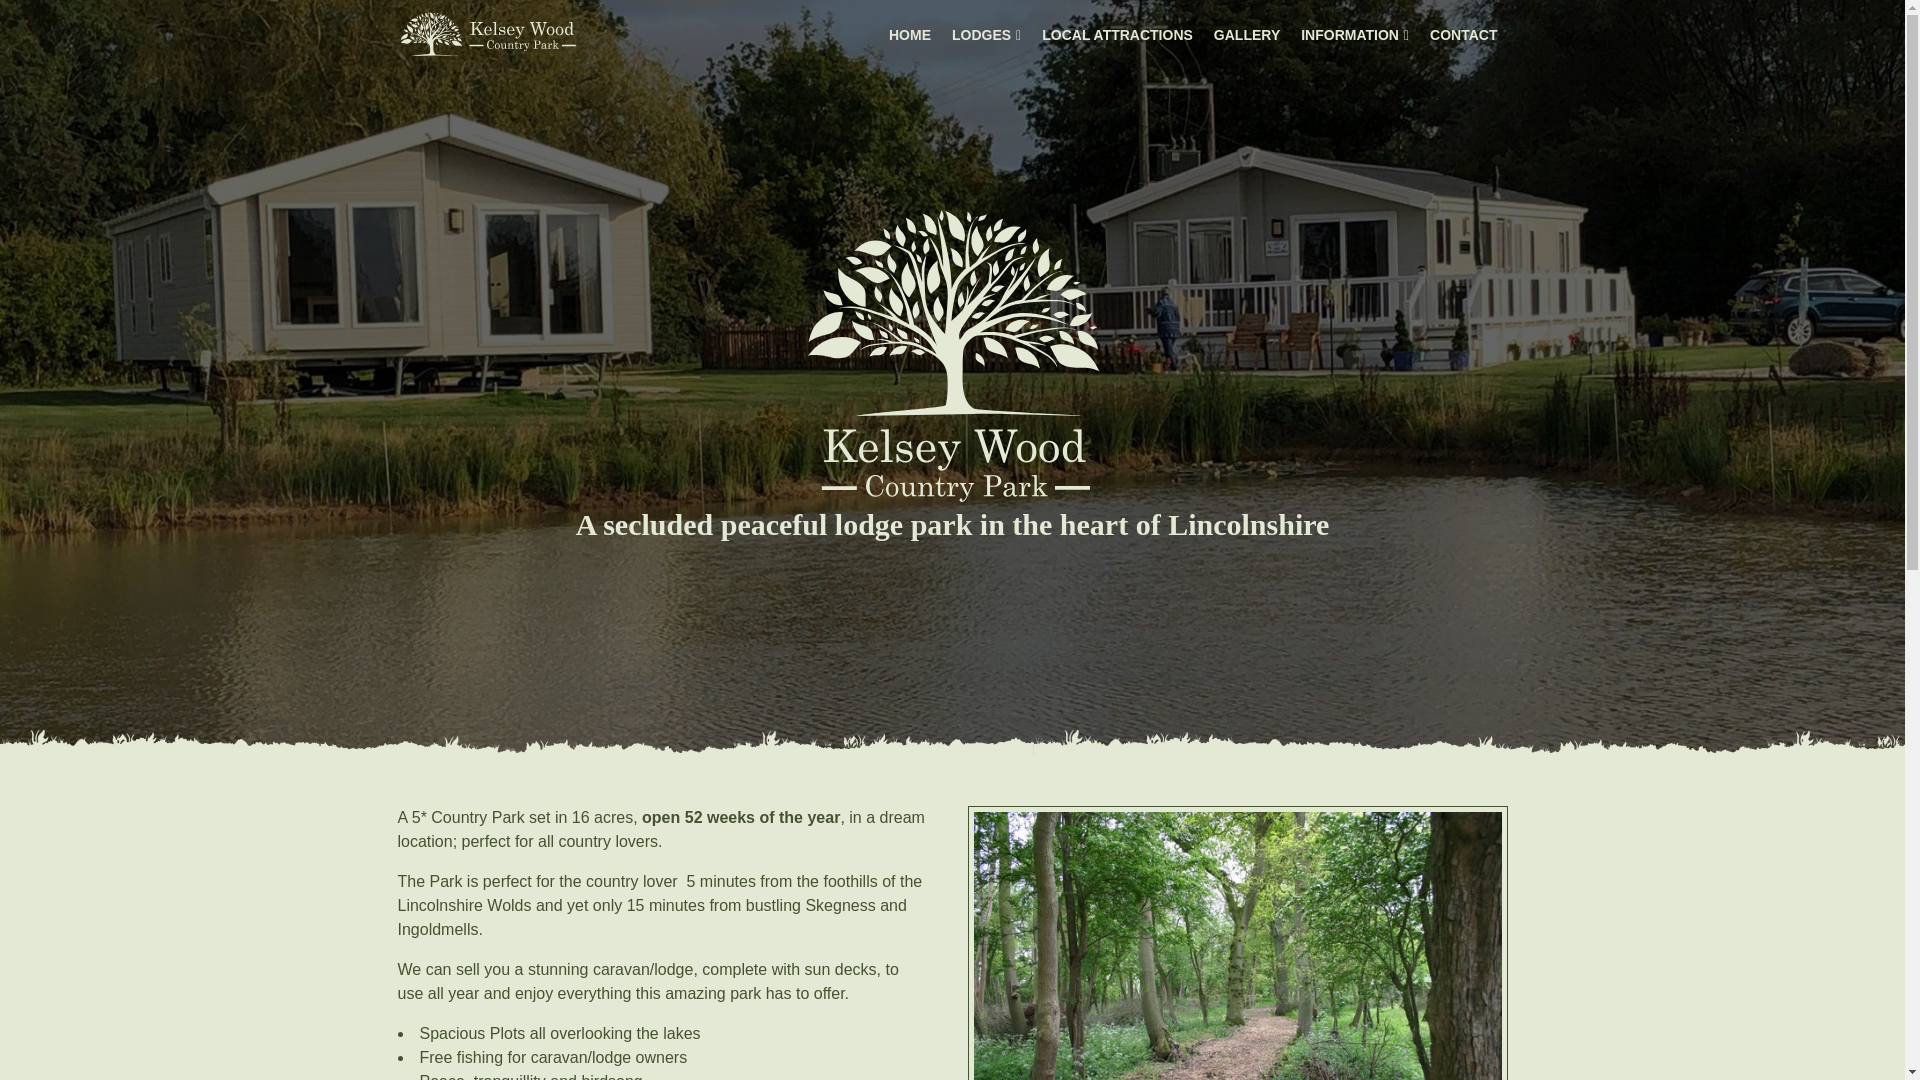 The image size is (1920, 1080). Describe the element at coordinates (1464, 36) in the screenshot. I see `CONTACT` at that location.